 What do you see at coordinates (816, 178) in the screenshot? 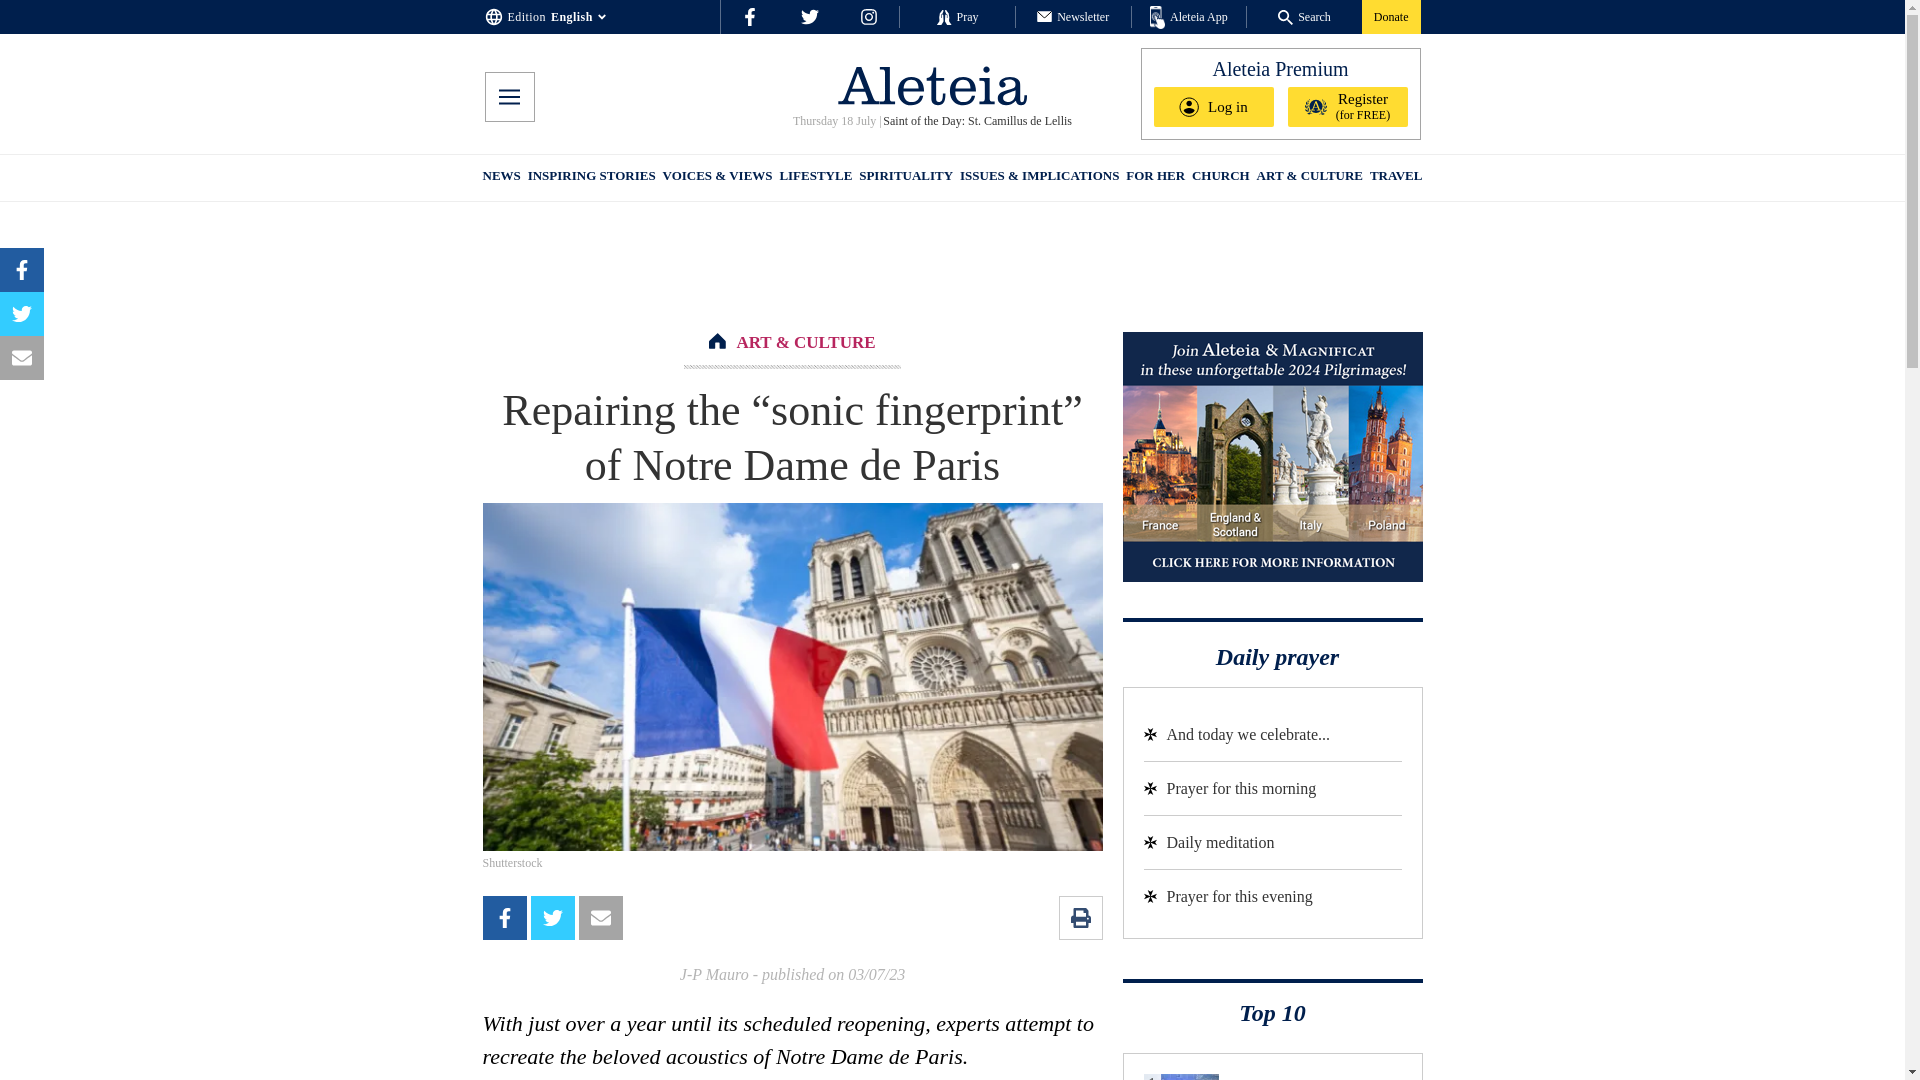
I see `LIFESTYLE` at bounding box center [816, 178].